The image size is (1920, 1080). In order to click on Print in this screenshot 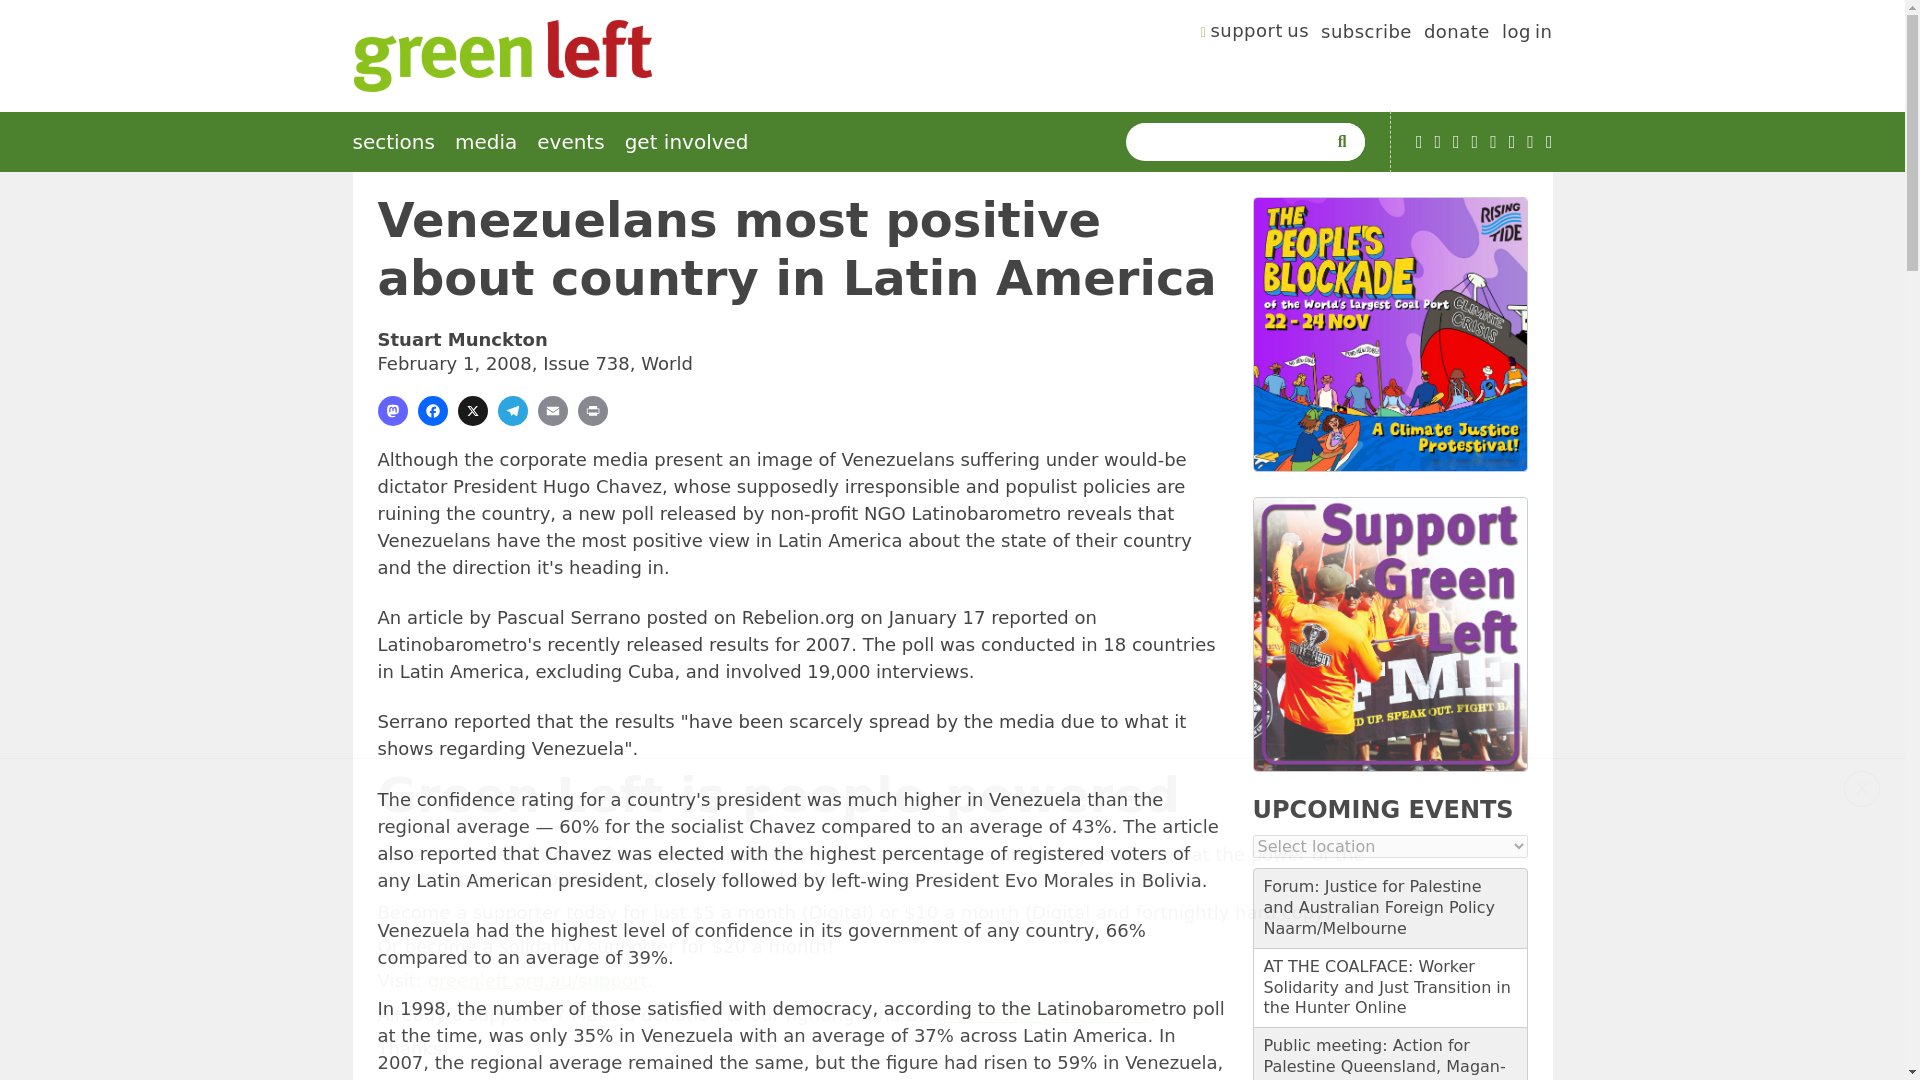, I will do `click(592, 410)`.